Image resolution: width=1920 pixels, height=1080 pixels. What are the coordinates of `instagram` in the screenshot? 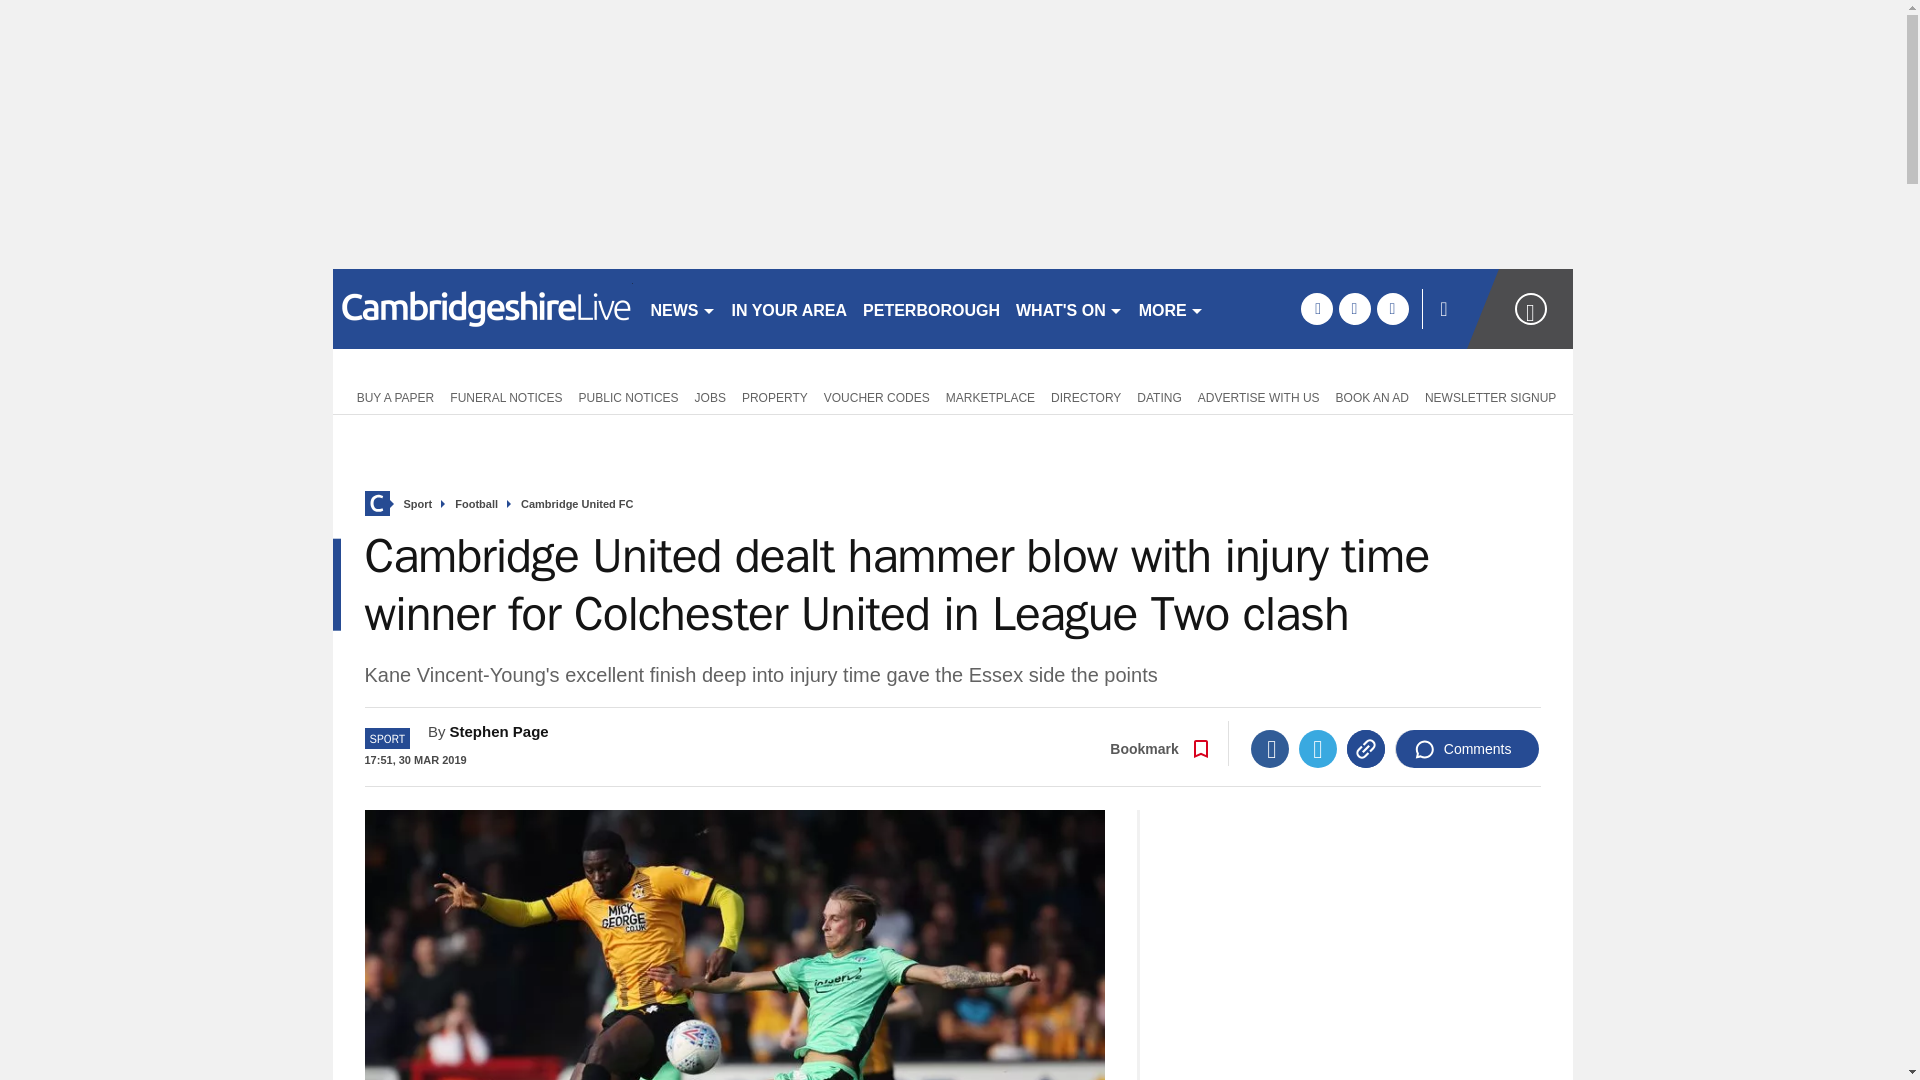 It's located at (1392, 308).